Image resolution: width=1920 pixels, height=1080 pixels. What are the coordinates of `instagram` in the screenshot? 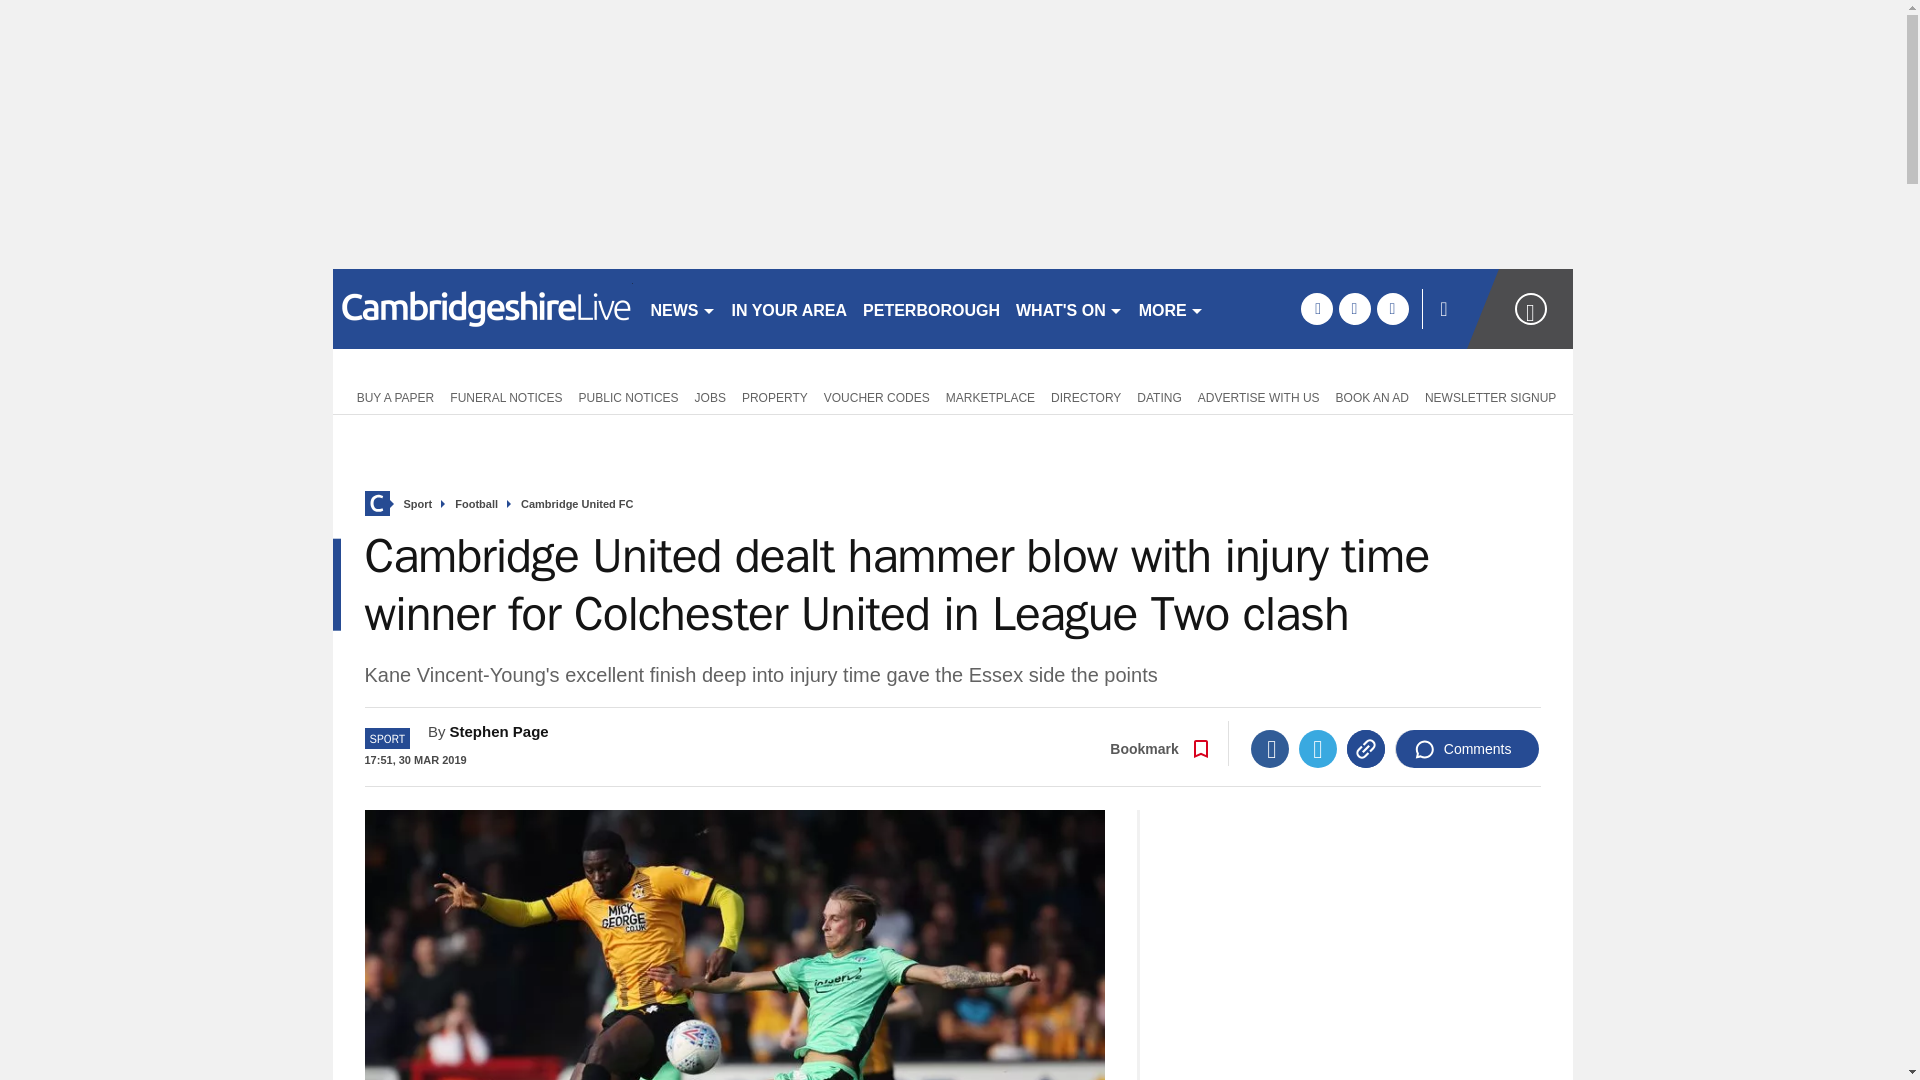 It's located at (1392, 308).